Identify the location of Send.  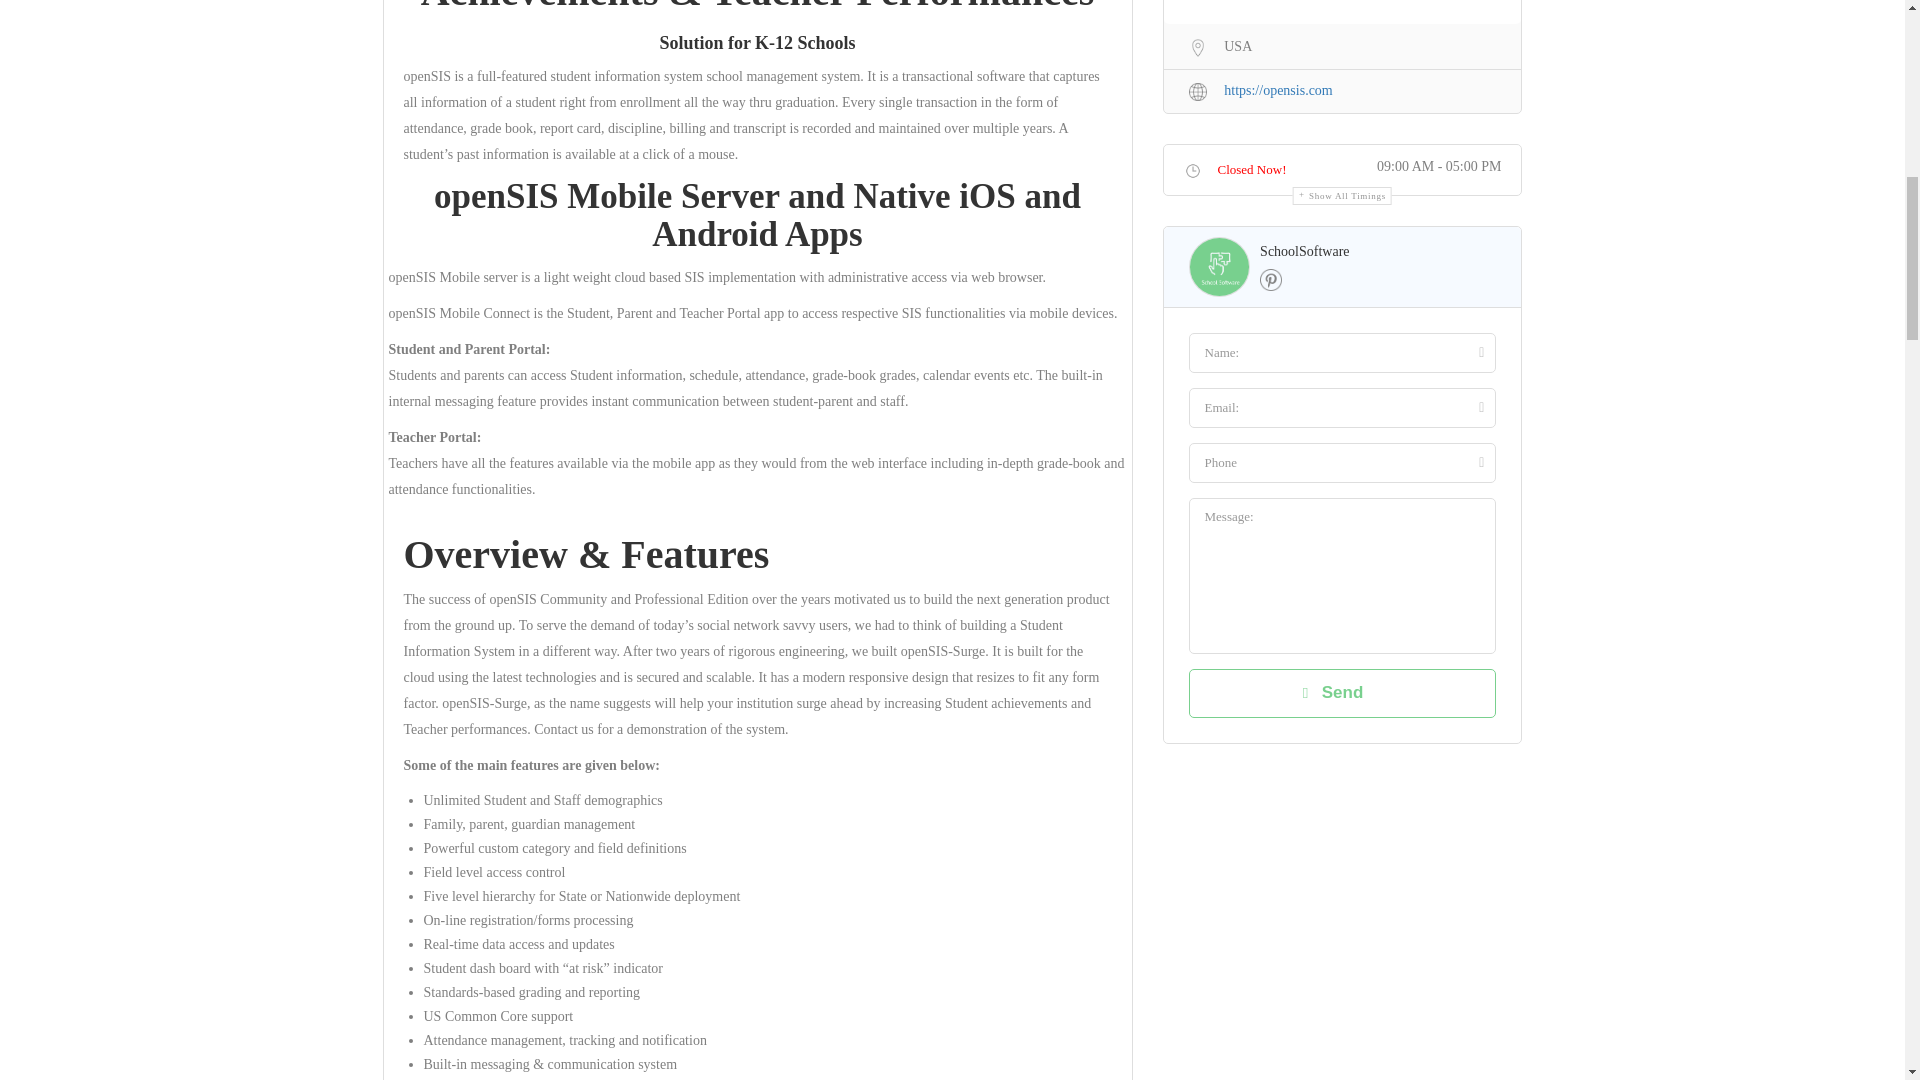
(1342, 692).